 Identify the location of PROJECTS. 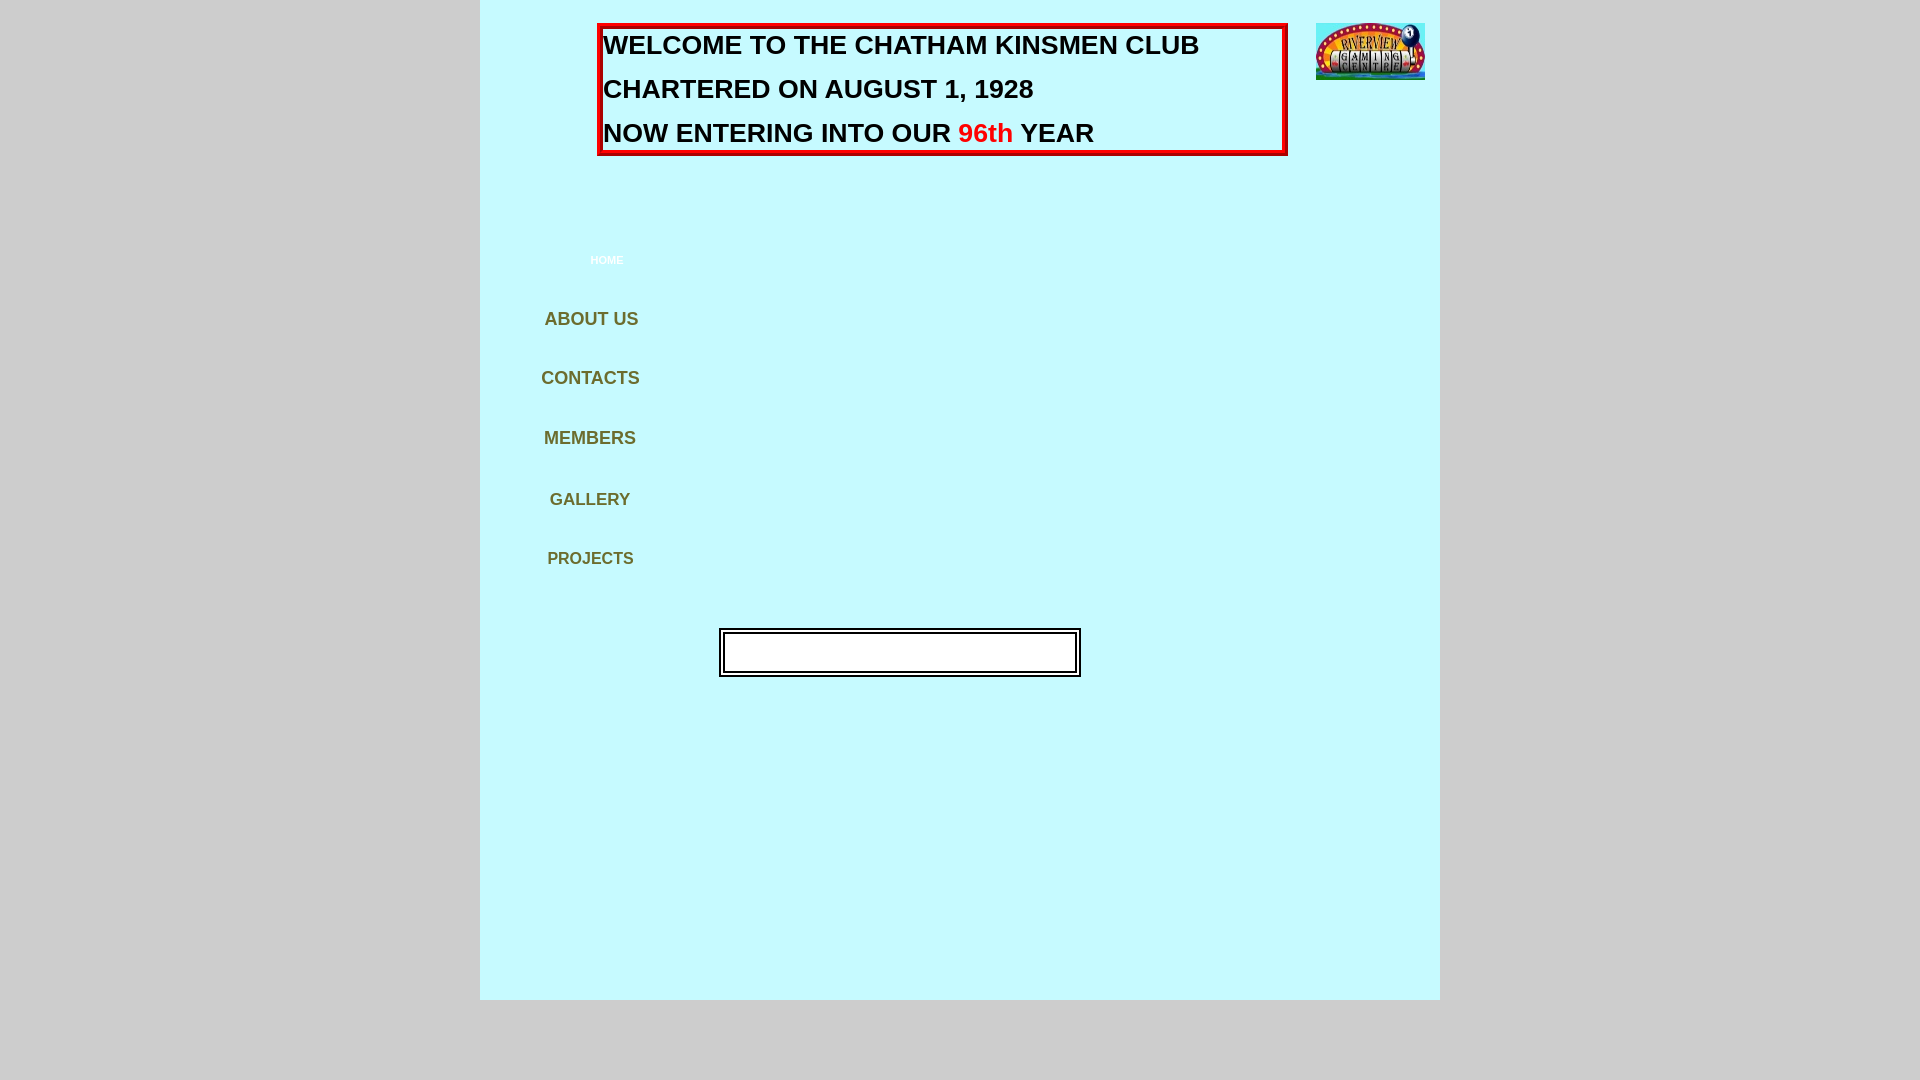
(591, 558).